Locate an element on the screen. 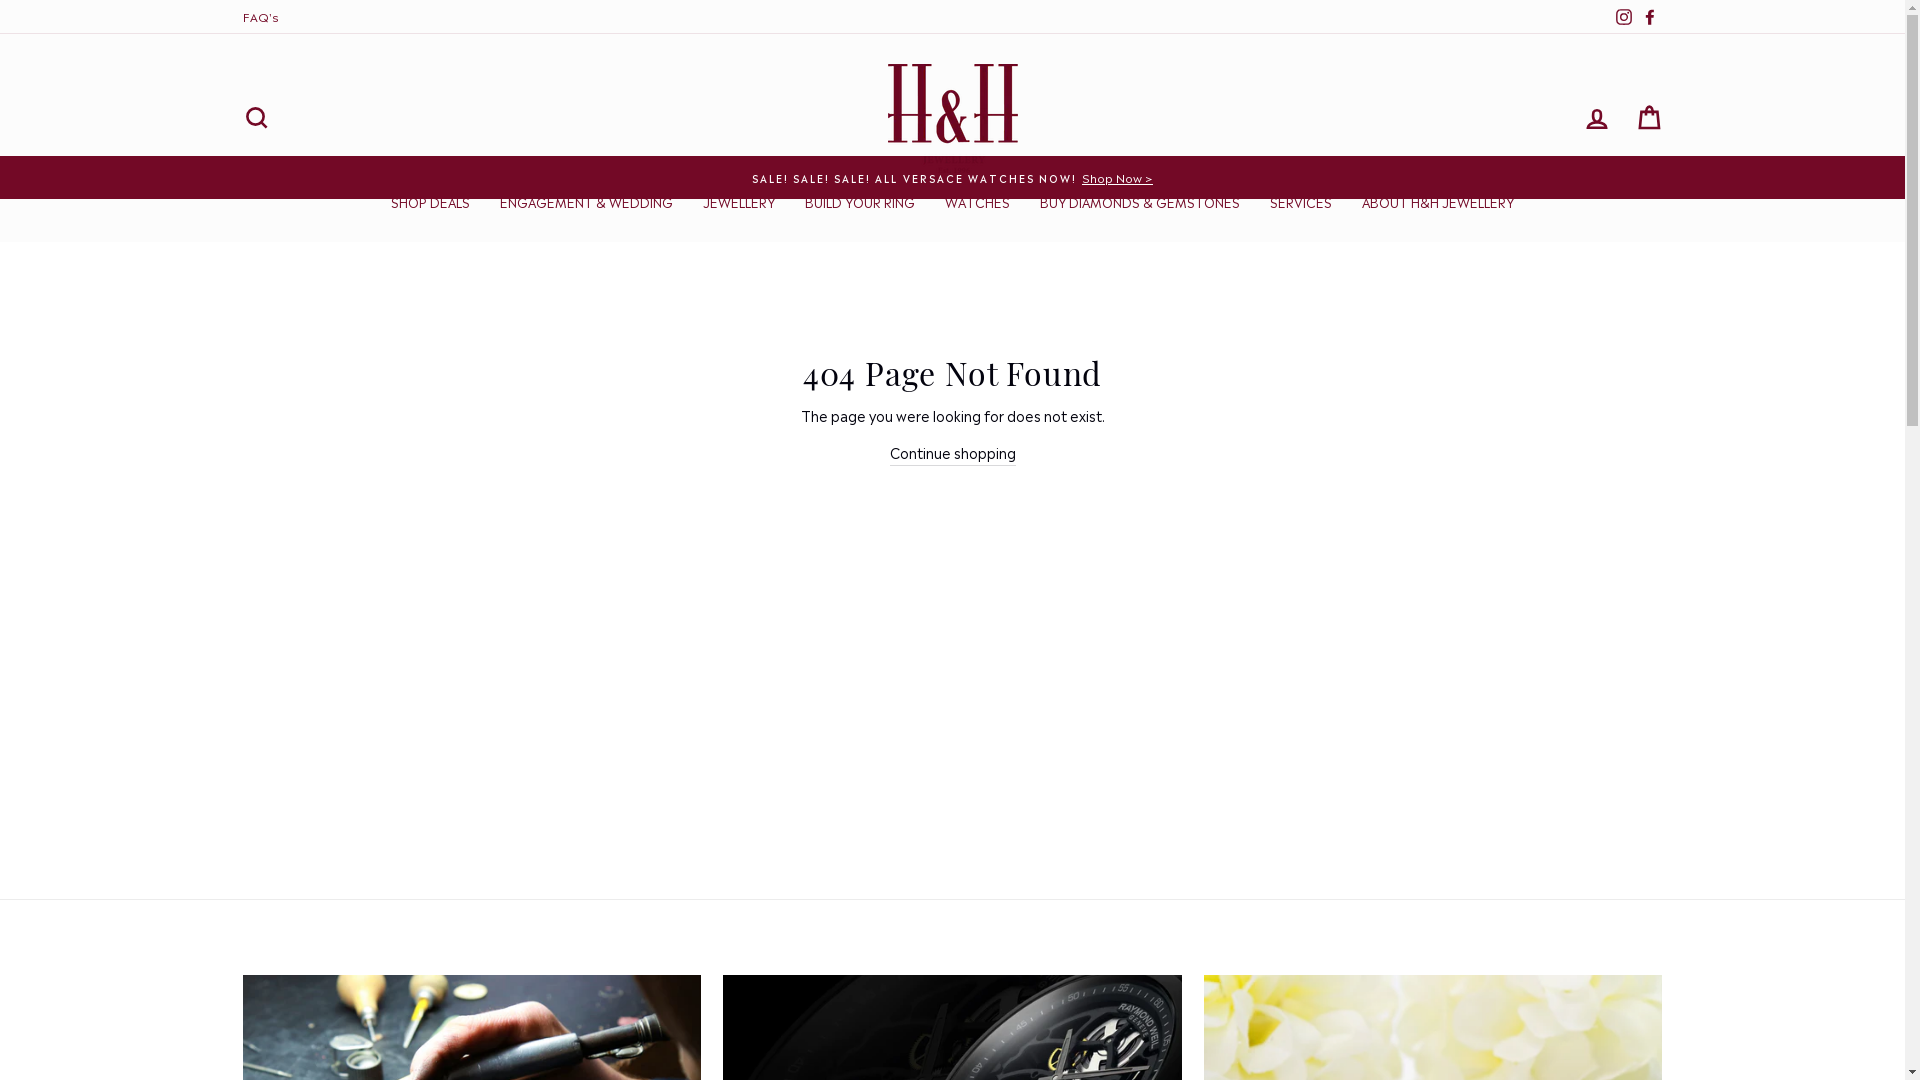  WATCHES is located at coordinates (978, 203).